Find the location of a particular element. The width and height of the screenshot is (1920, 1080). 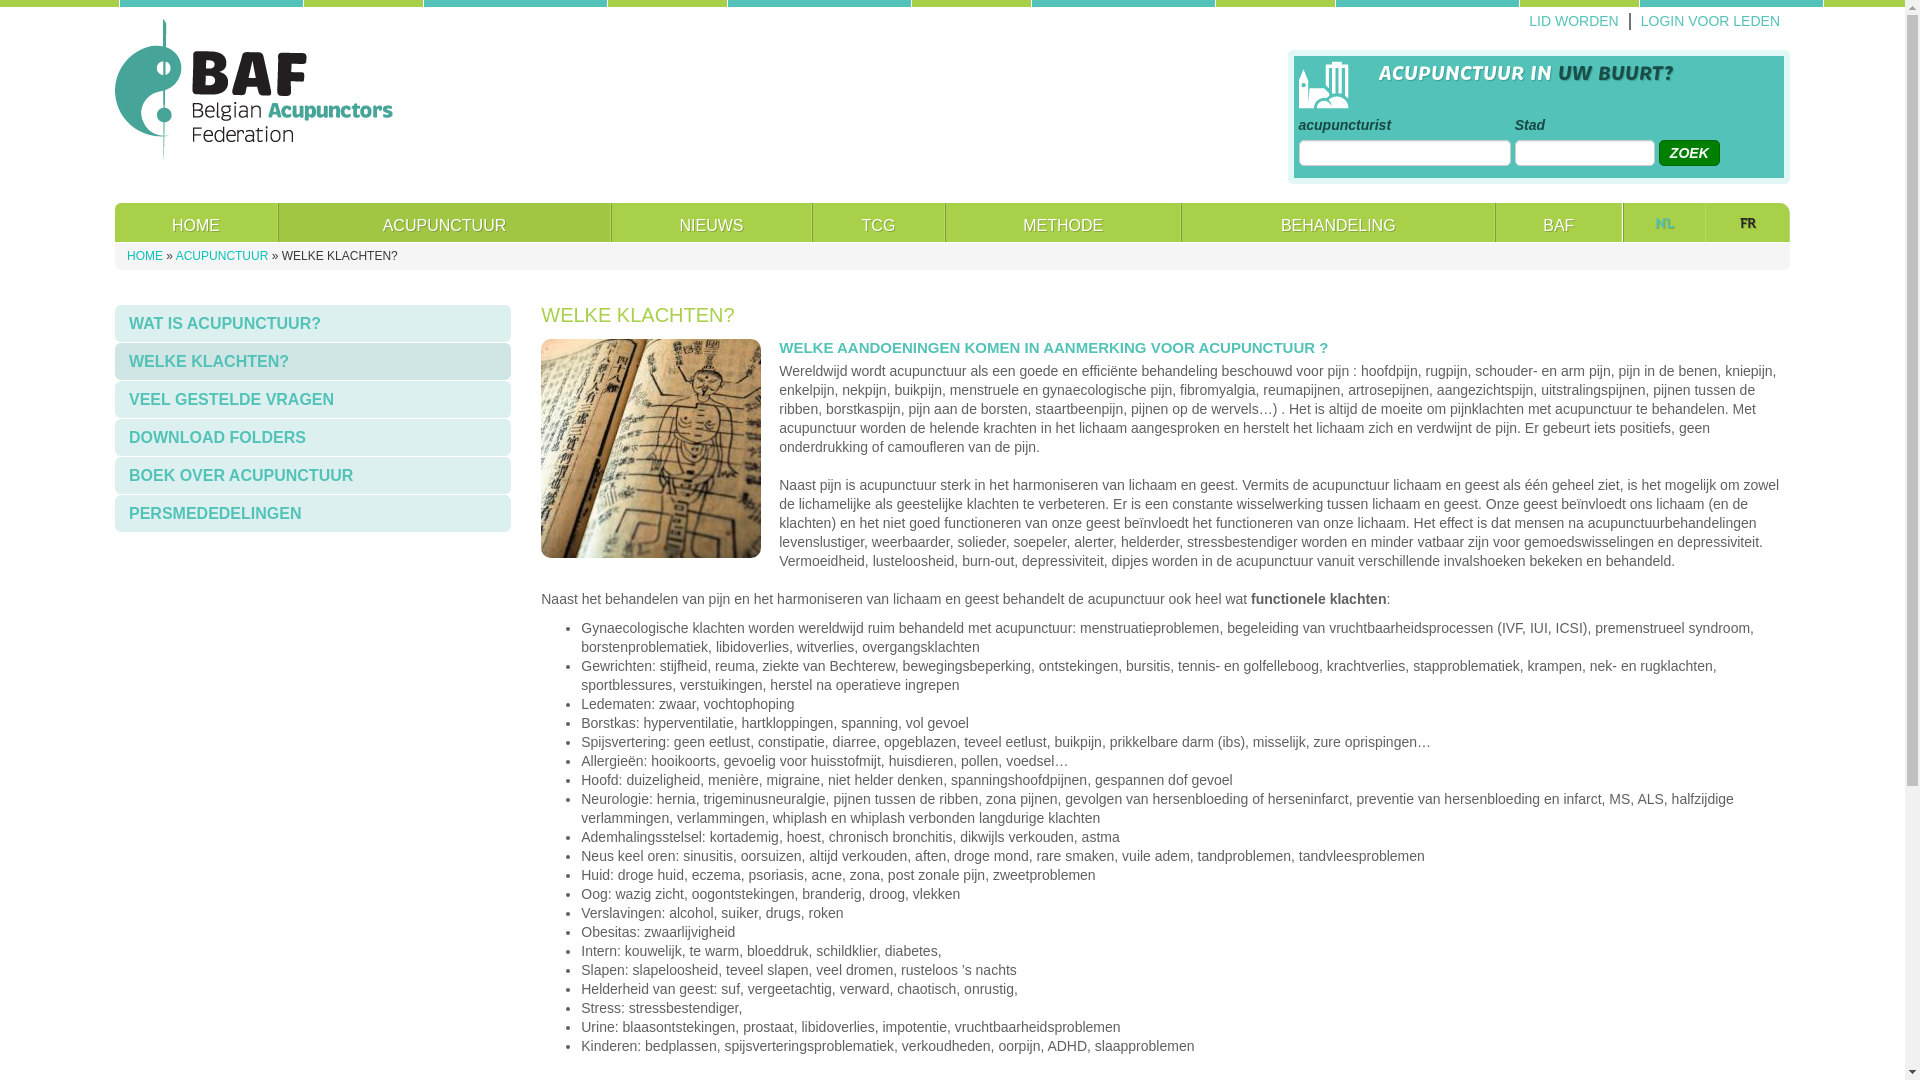

LOGIN VOOR LEDEN is located at coordinates (1710, 22).